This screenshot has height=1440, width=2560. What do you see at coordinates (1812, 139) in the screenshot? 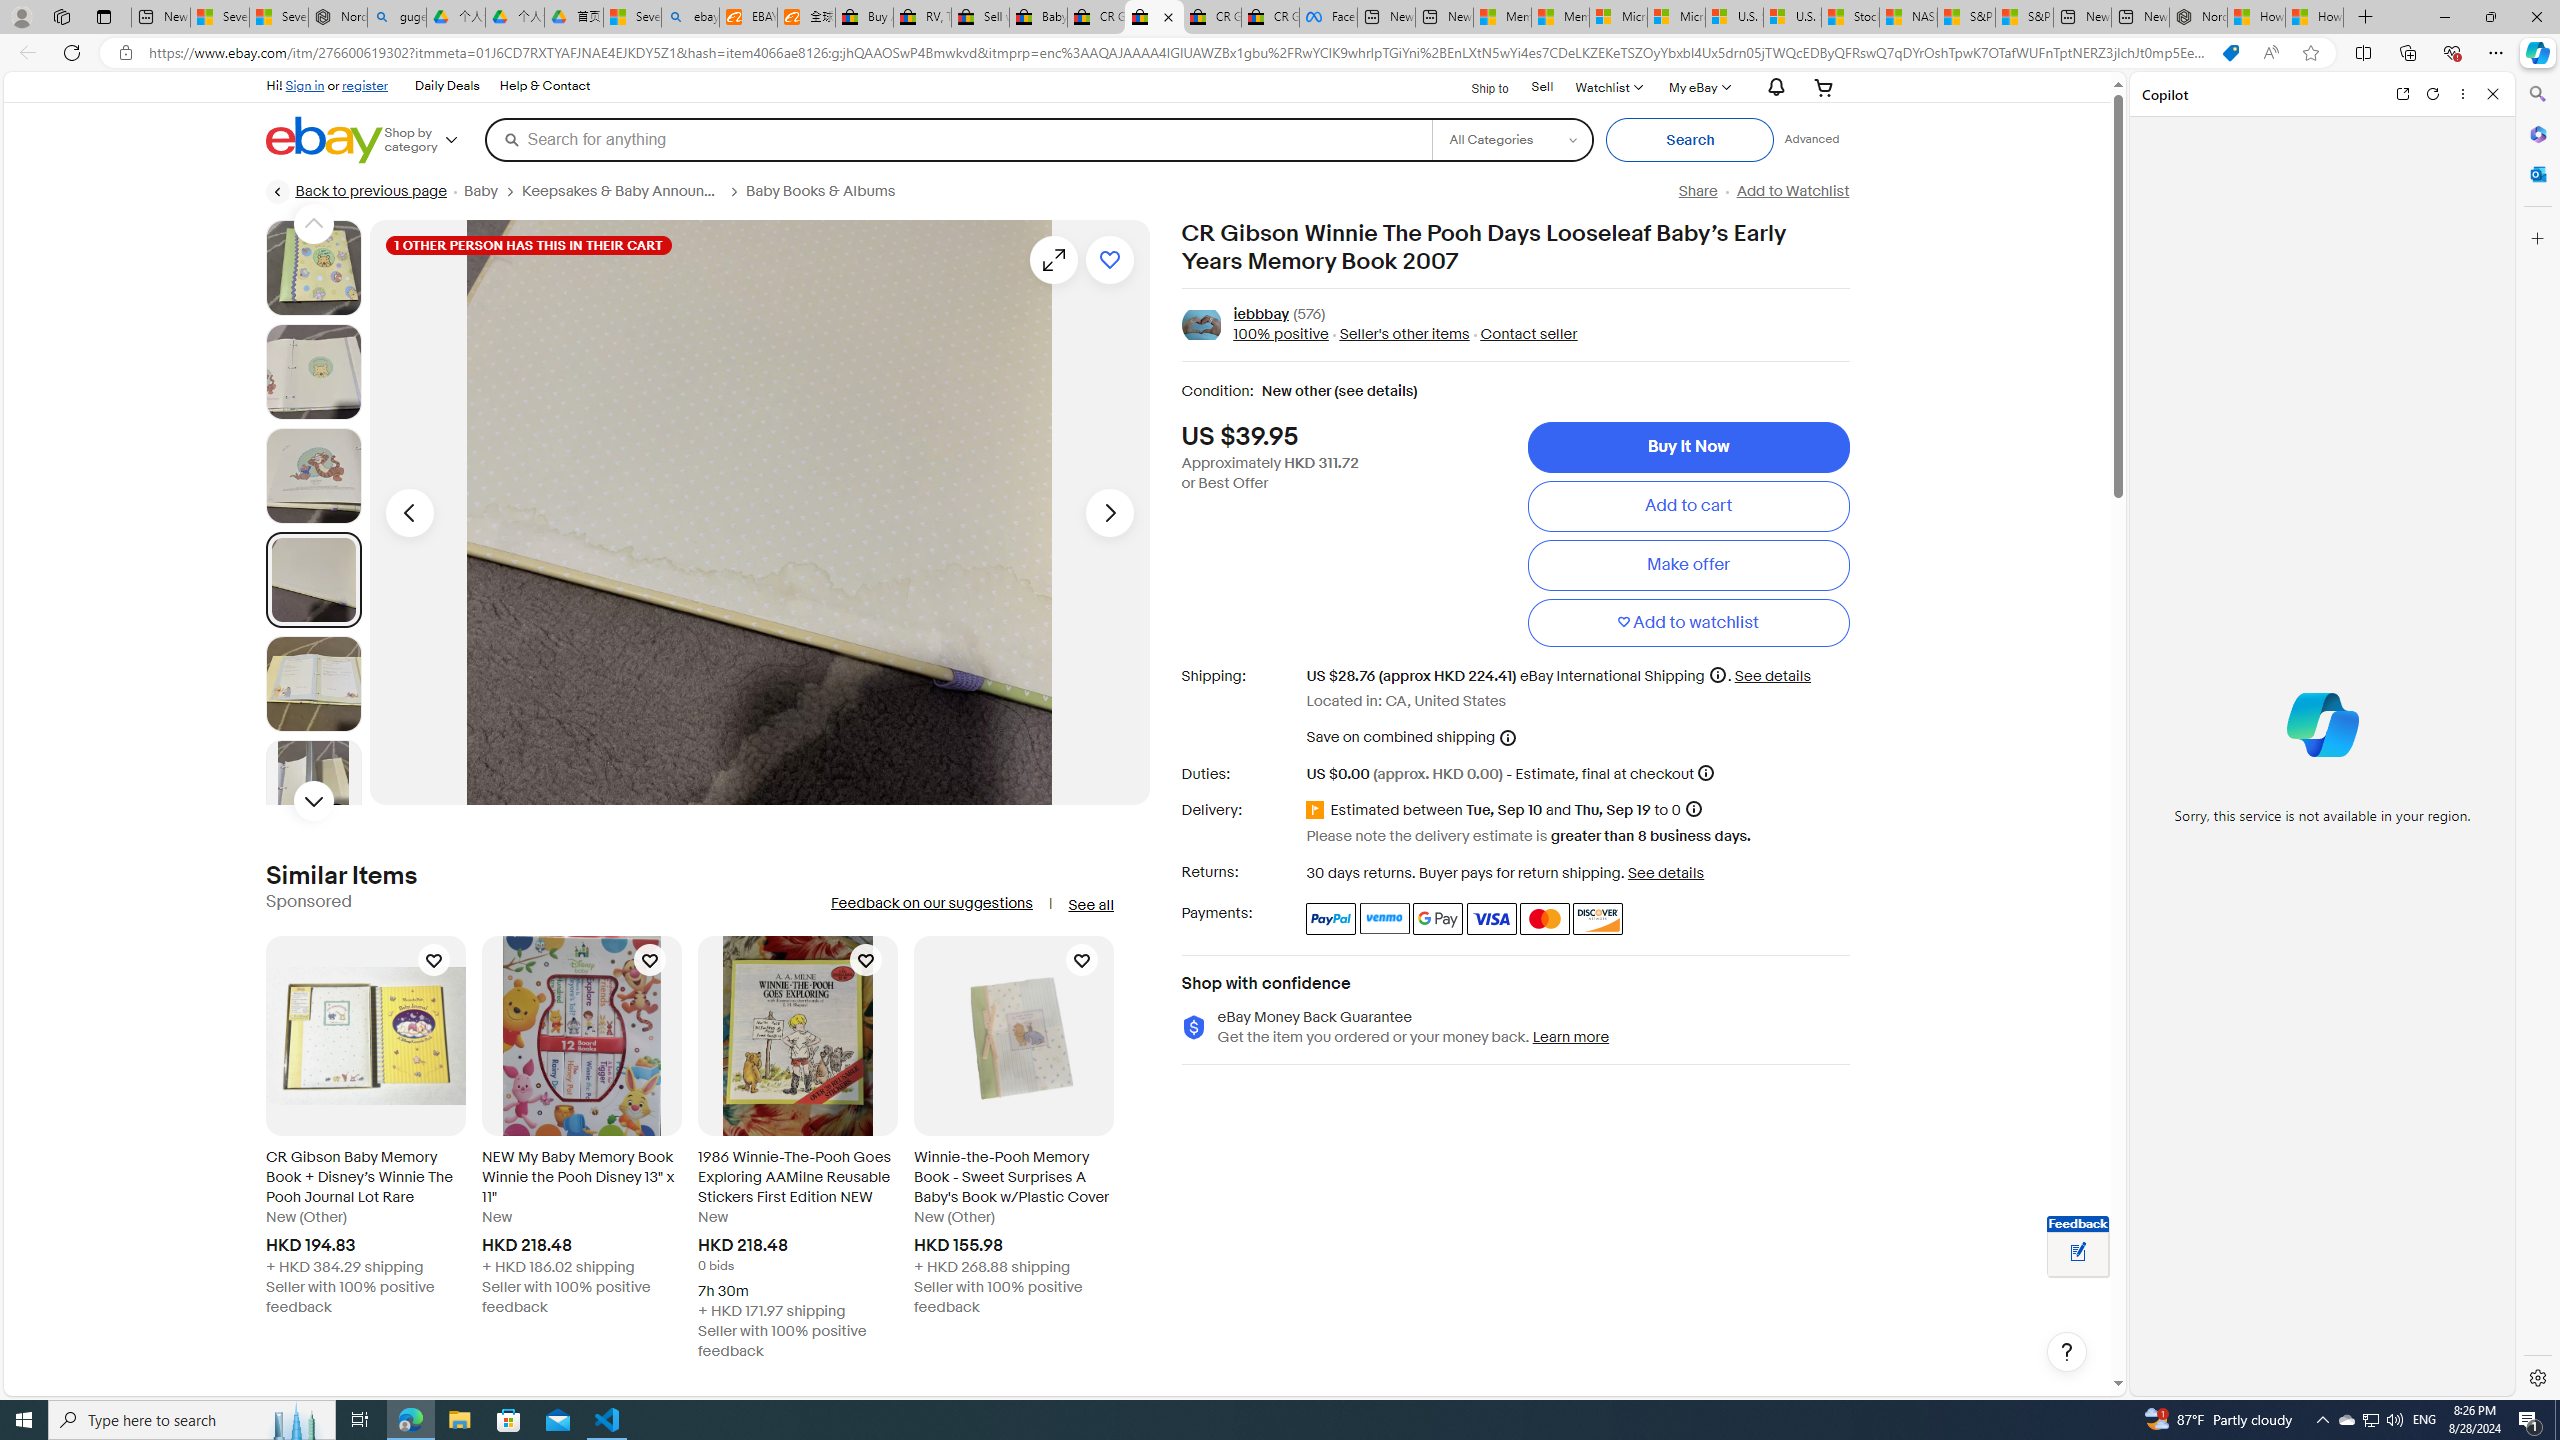
I see `Advanced Search` at bounding box center [1812, 139].